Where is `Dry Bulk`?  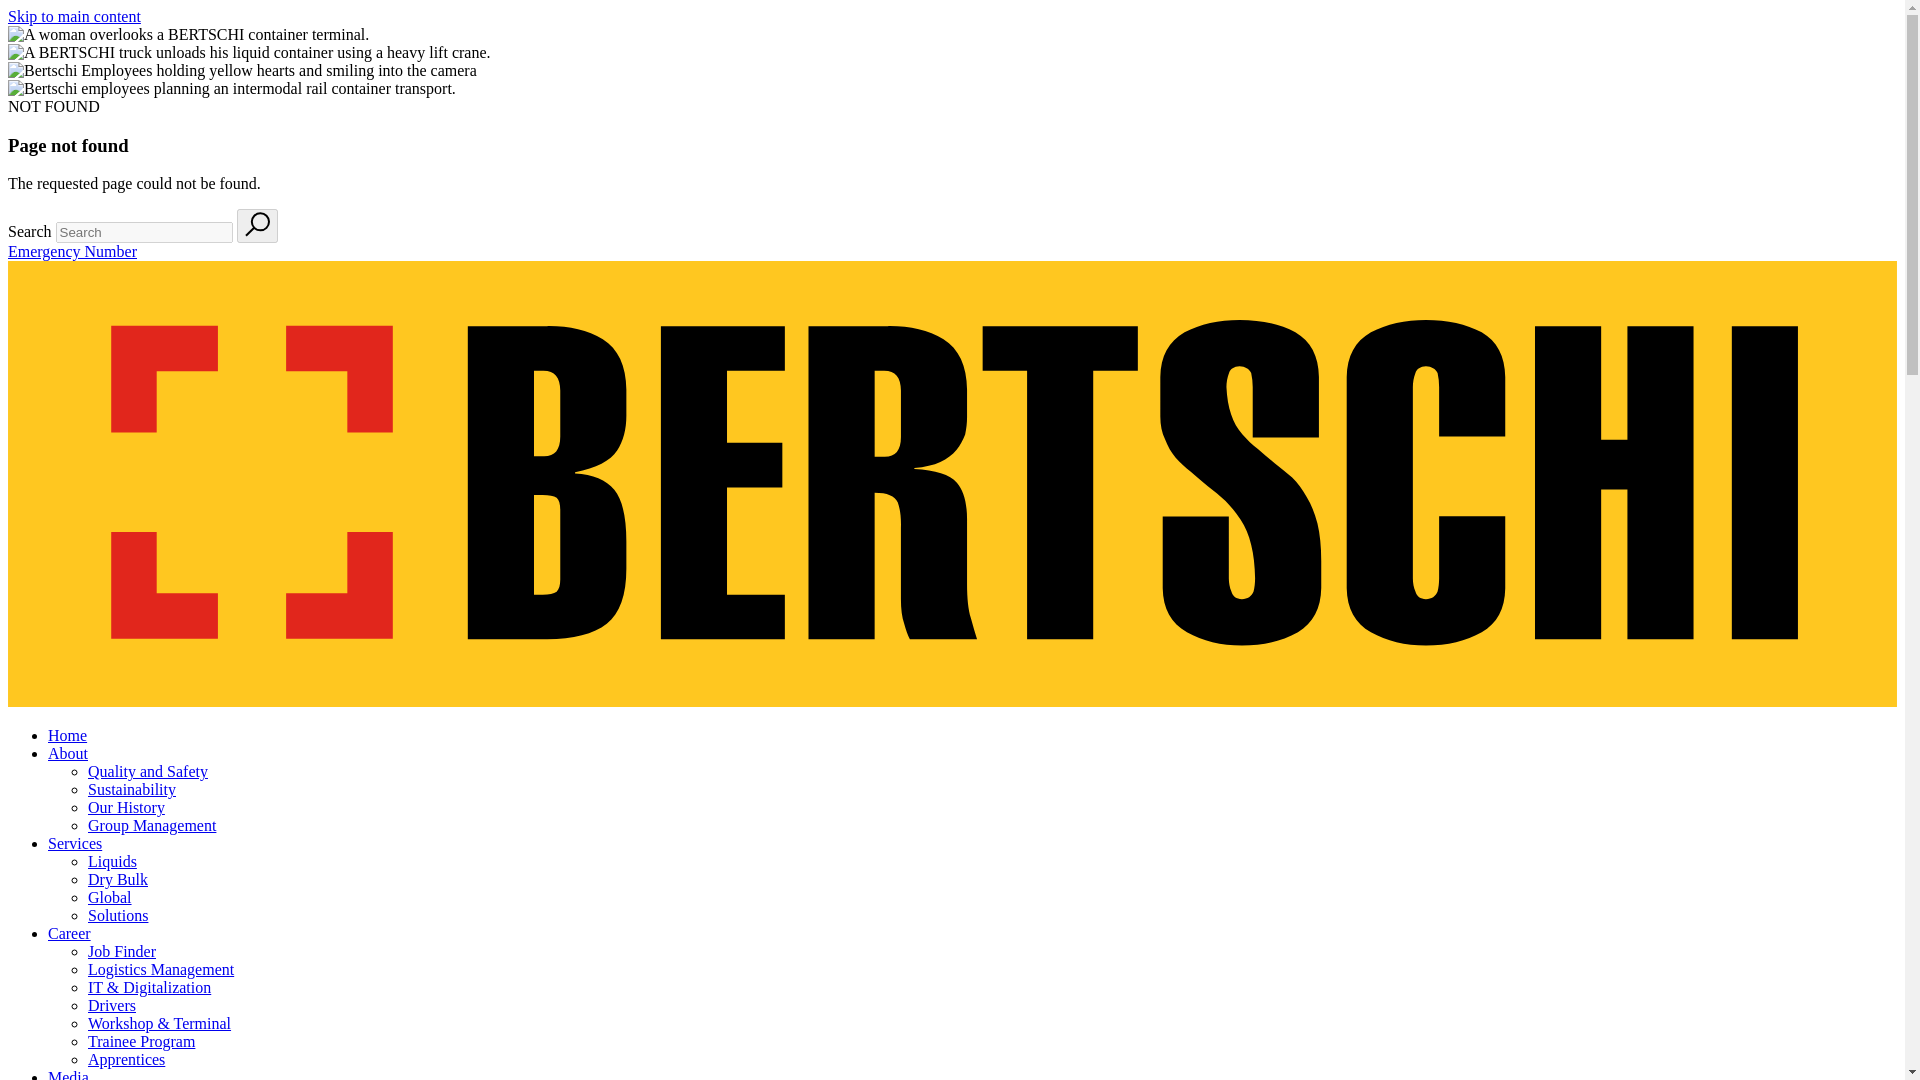 Dry Bulk is located at coordinates (118, 878).